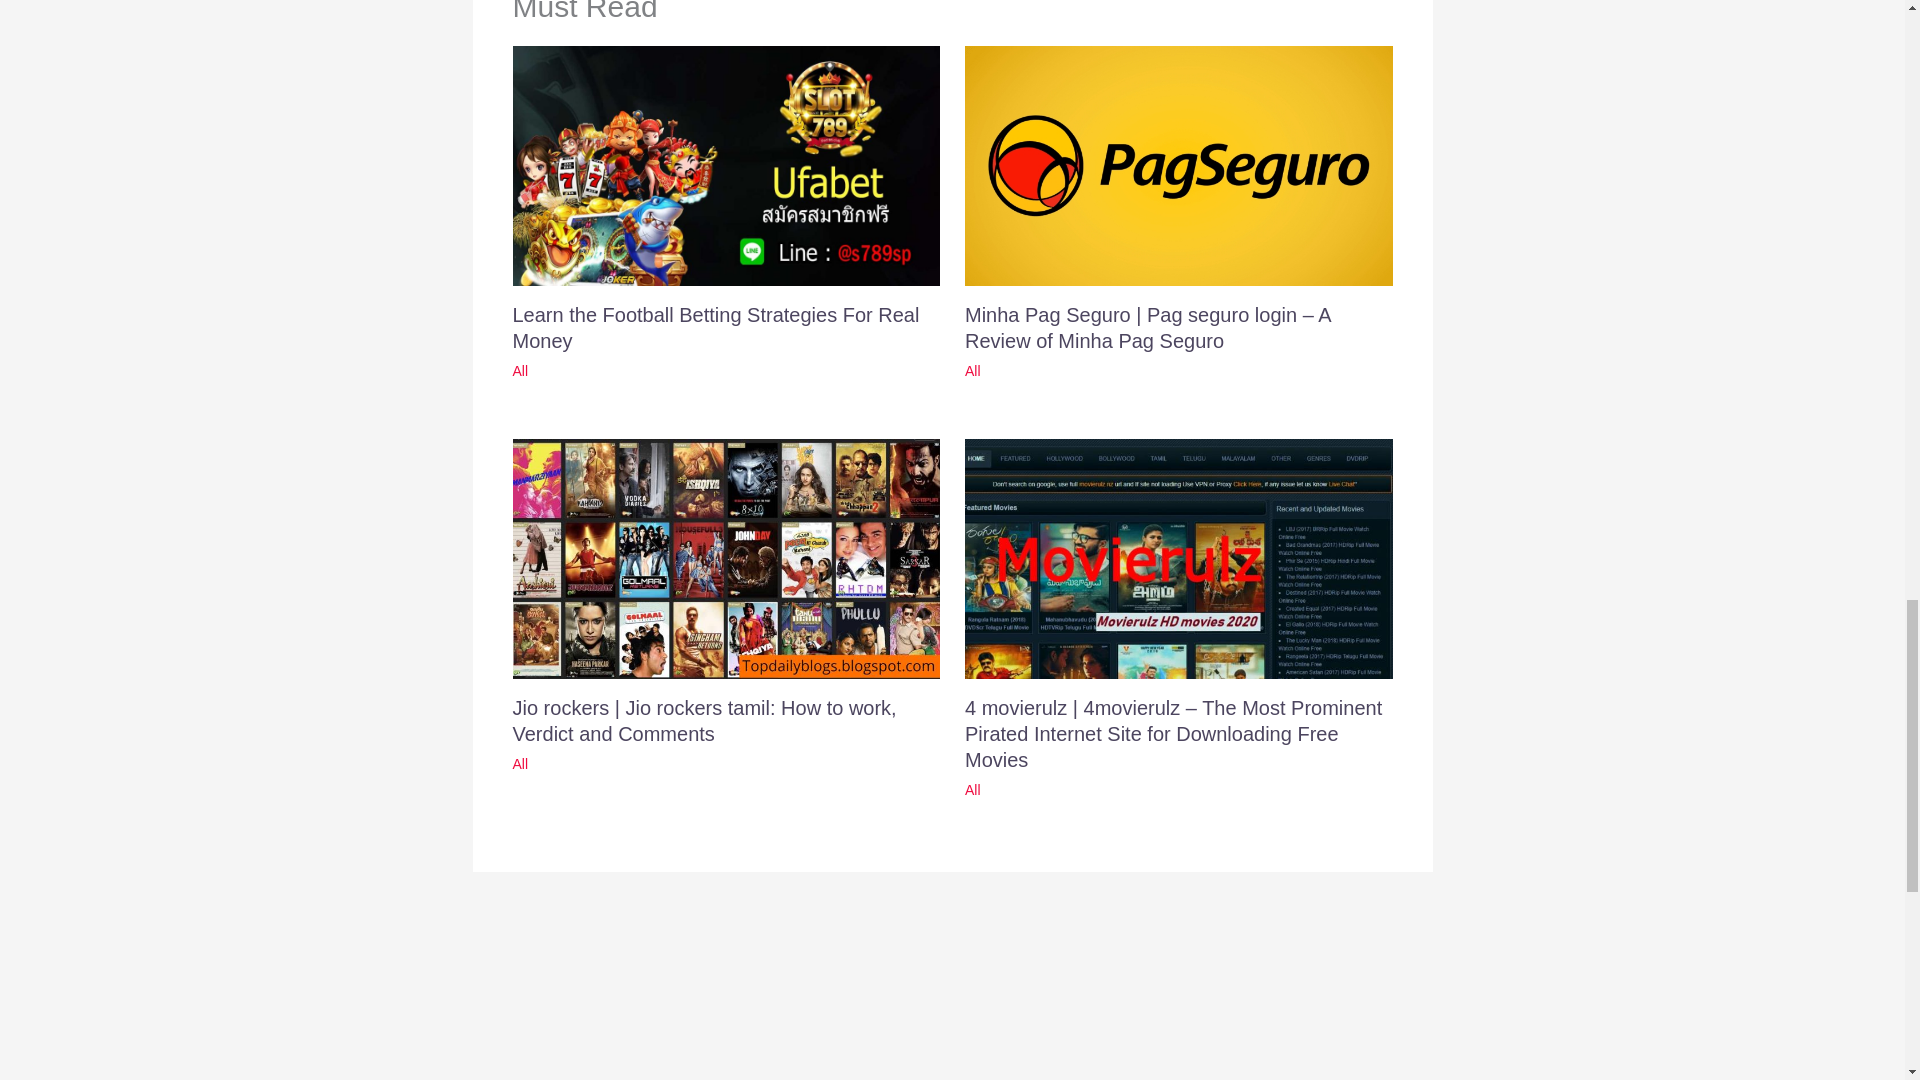  Describe the element at coordinates (973, 790) in the screenshot. I see `All` at that location.